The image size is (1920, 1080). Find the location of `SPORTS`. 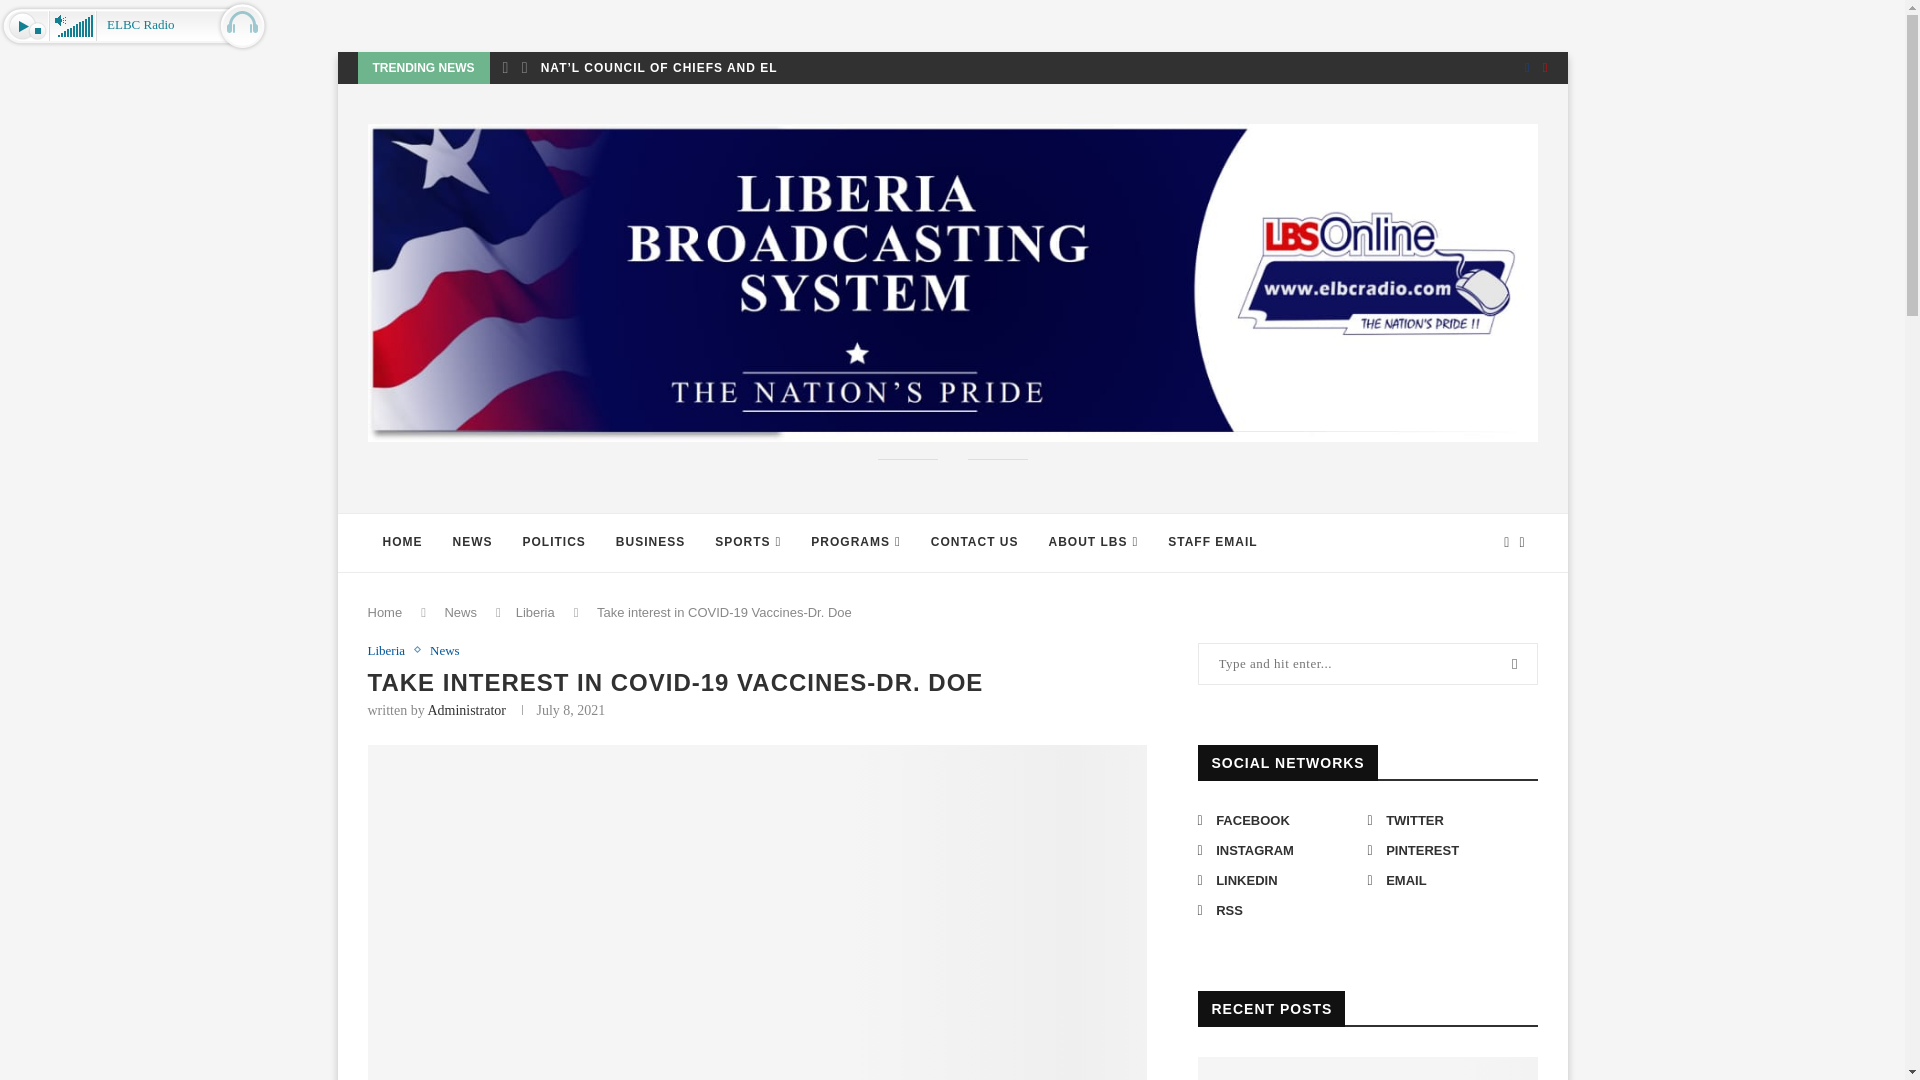

SPORTS is located at coordinates (748, 543).